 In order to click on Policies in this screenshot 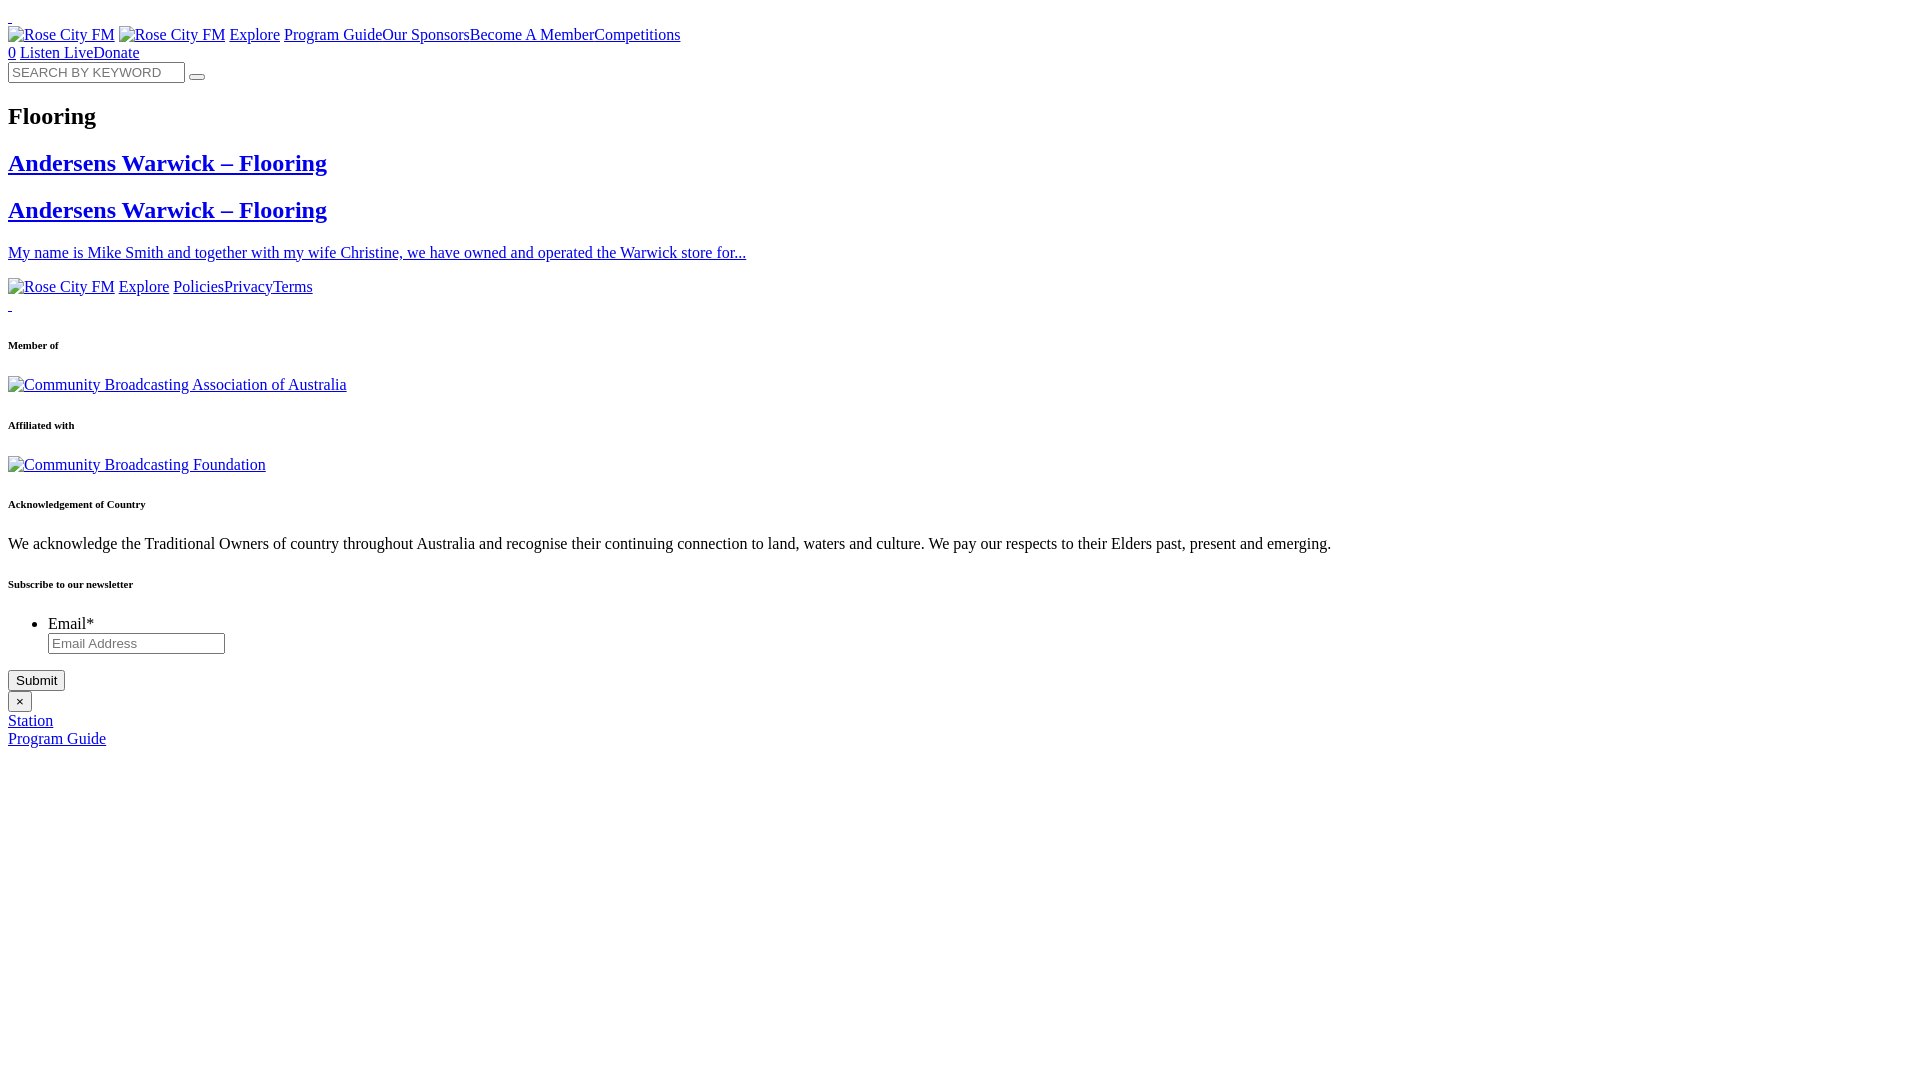, I will do `click(198, 286)`.